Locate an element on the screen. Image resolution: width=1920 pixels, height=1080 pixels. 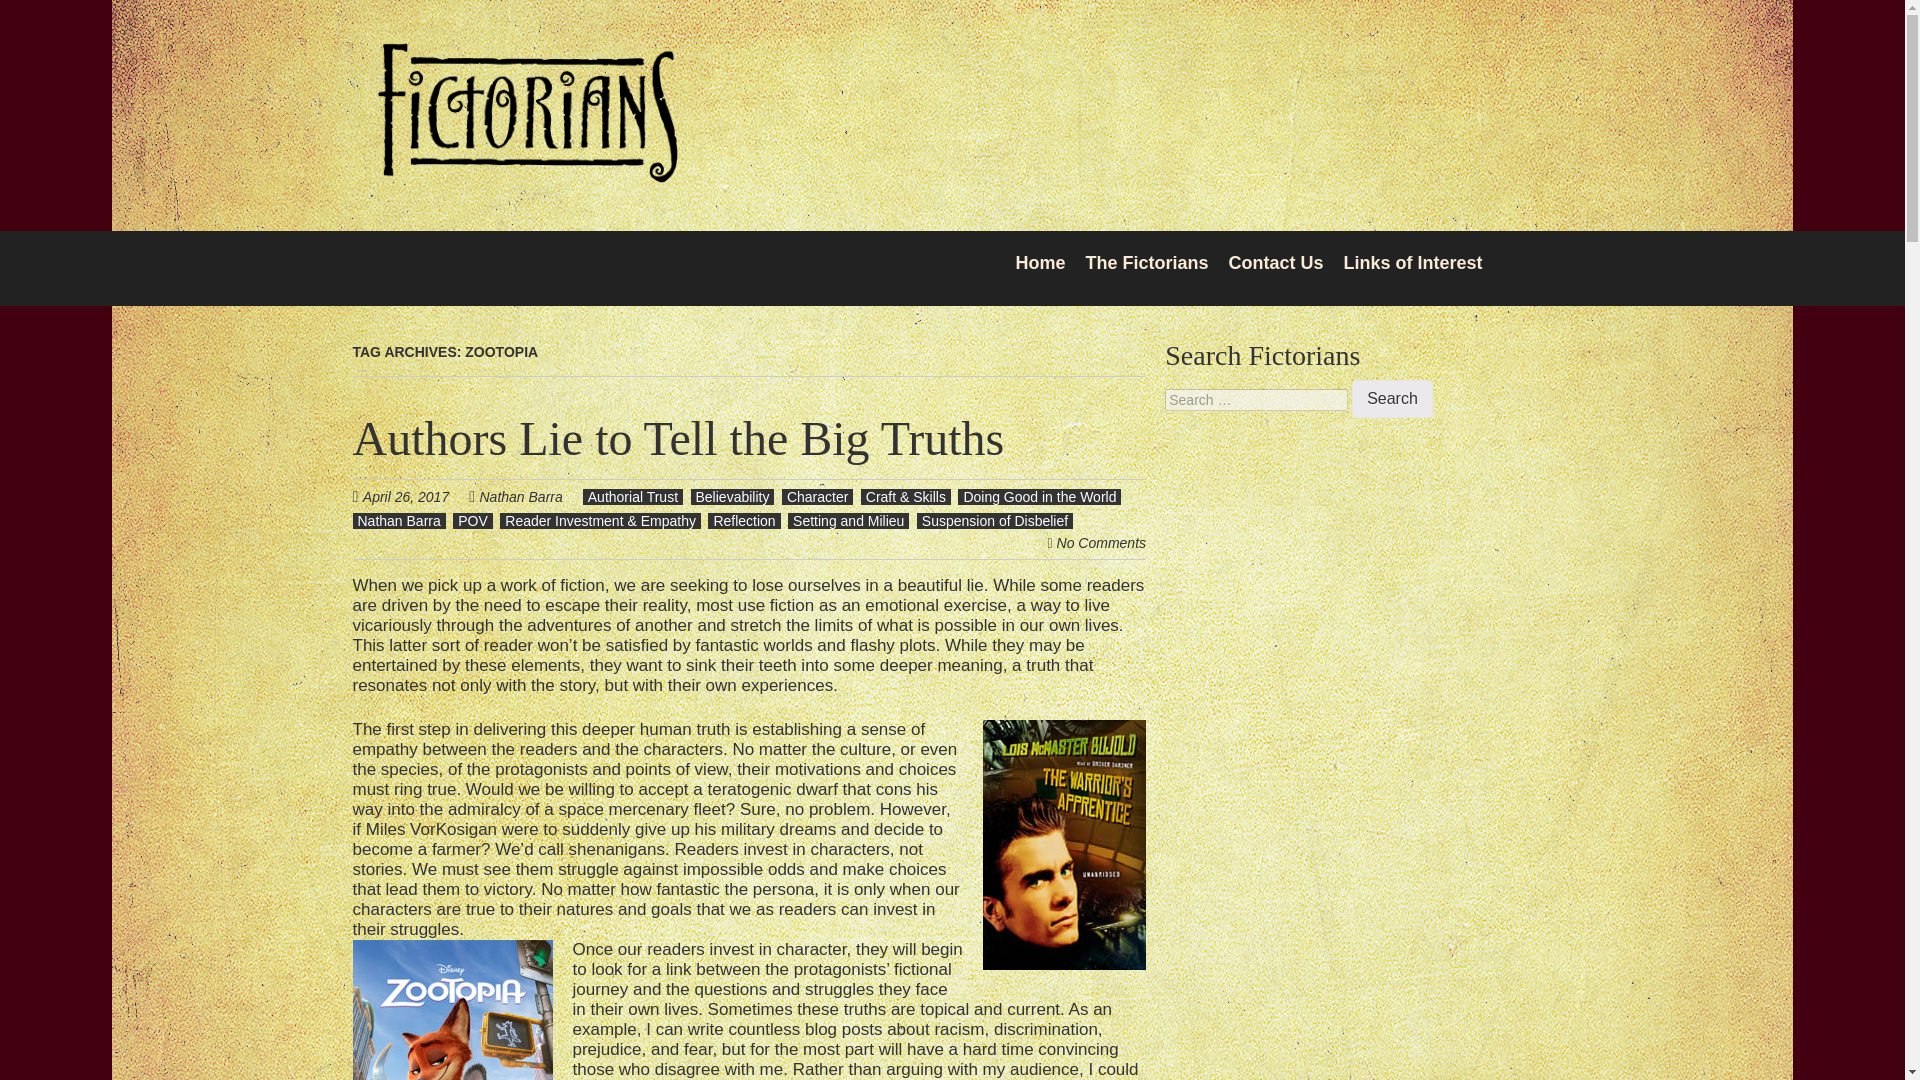
Believability is located at coordinates (731, 497).